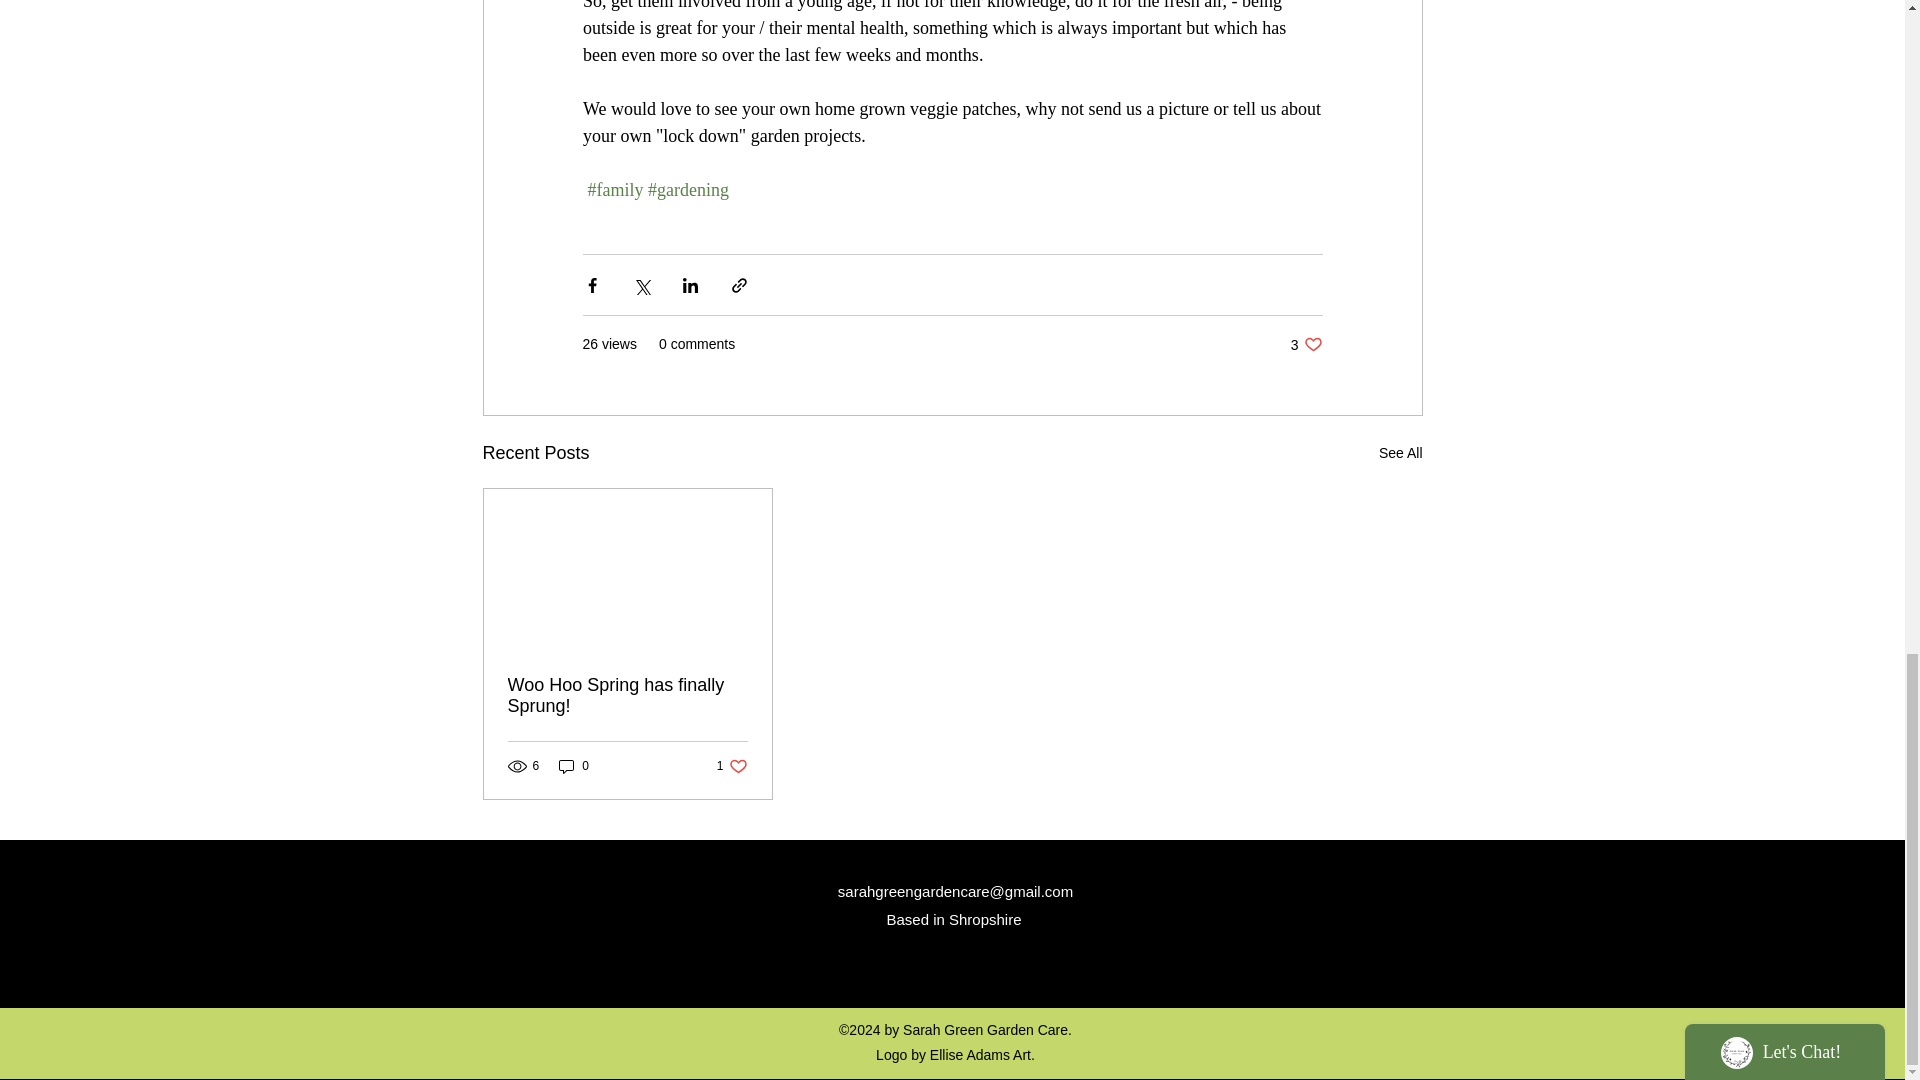  Describe the element at coordinates (574, 766) in the screenshot. I see `See All` at that location.